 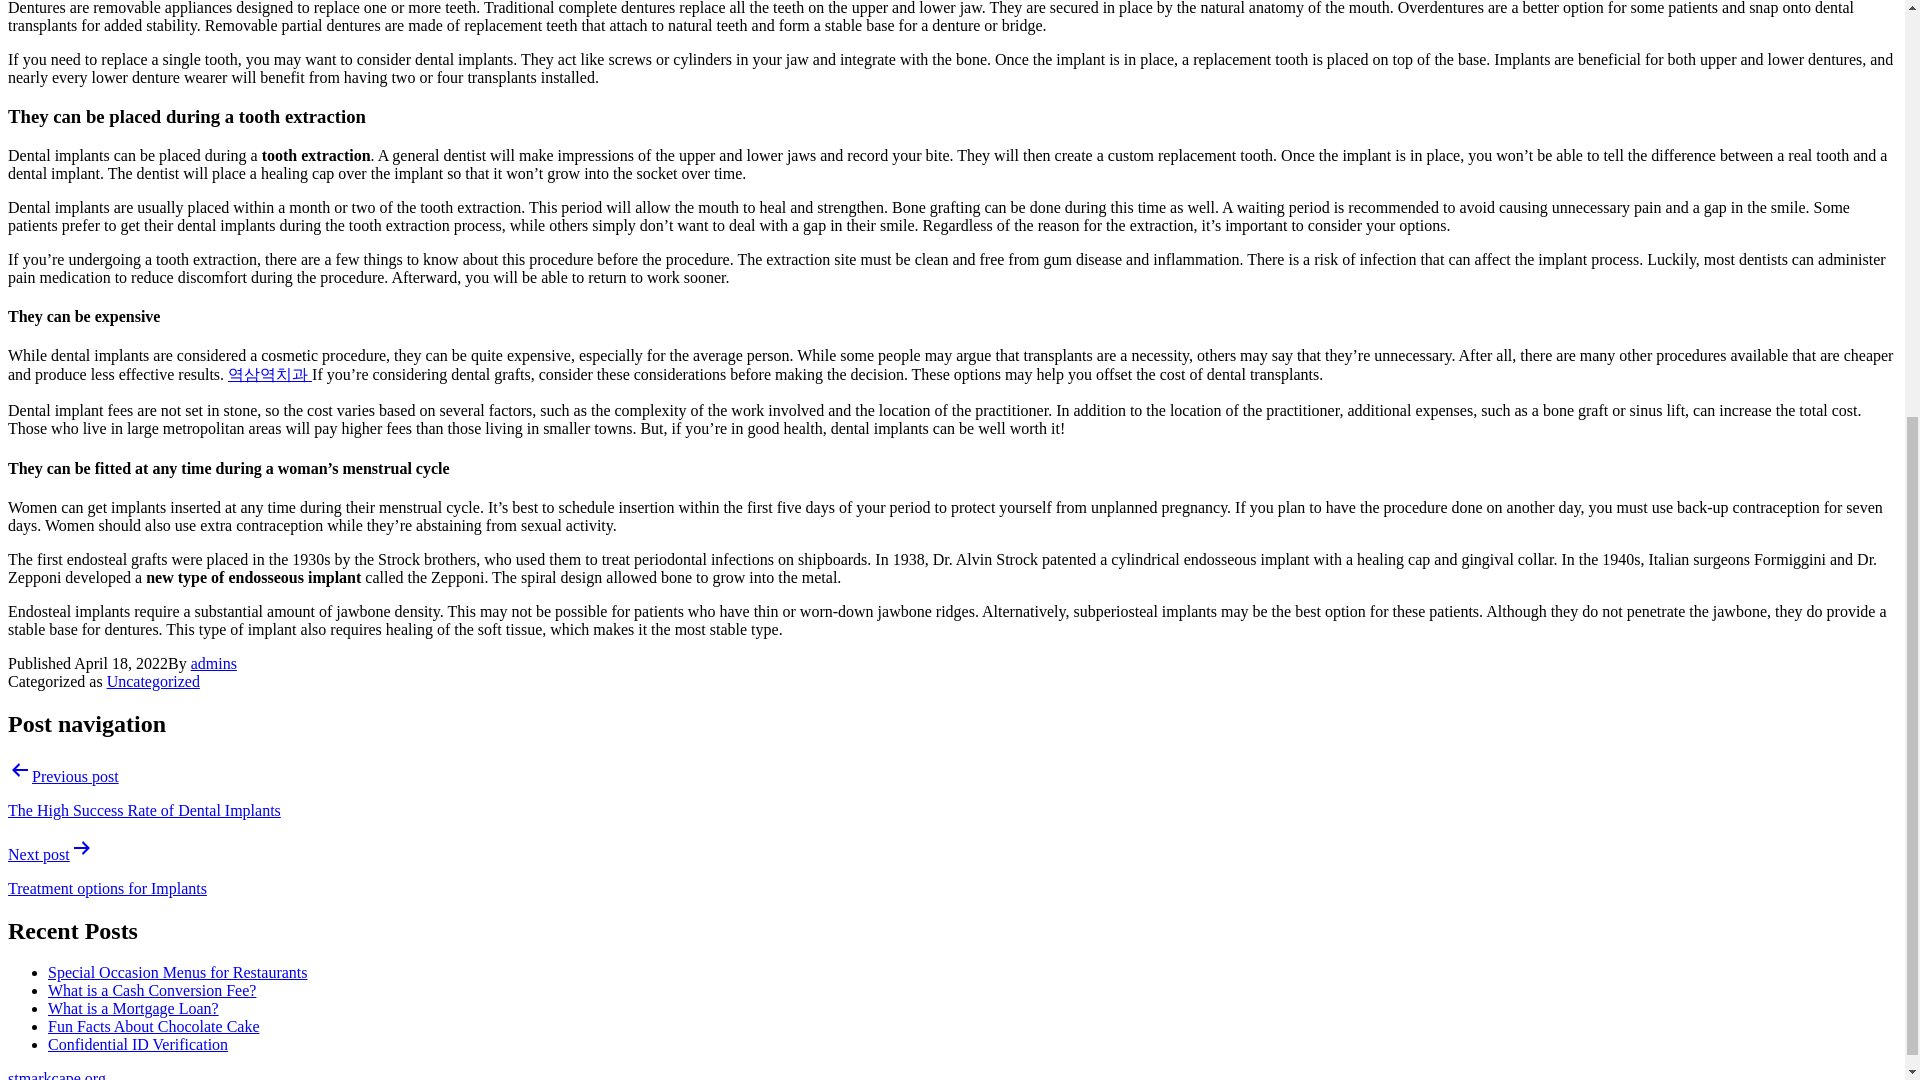 What do you see at coordinates (154, 1026) in the screenshot?
I see `Fun Facts About Chocolate Cake` at bounding box center [154, 1026].